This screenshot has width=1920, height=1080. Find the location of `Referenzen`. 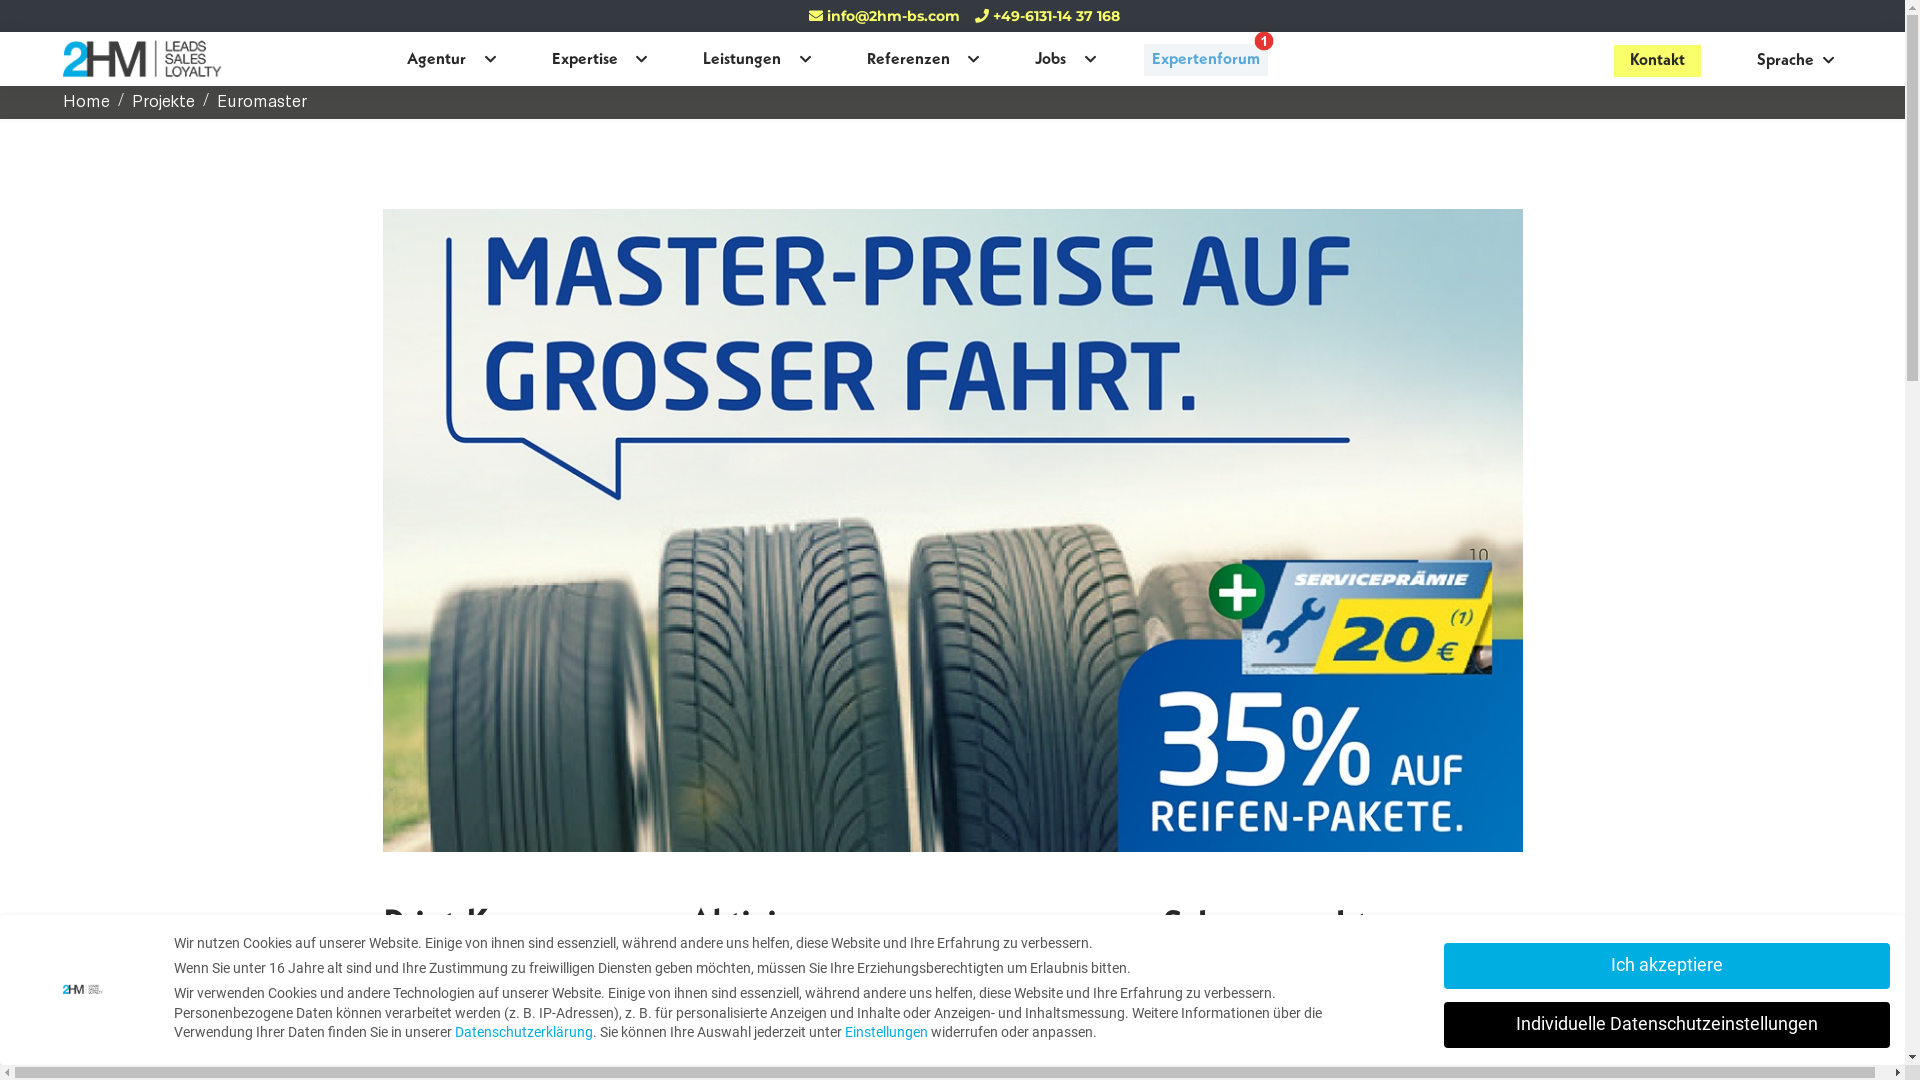

Referenzen is located at coordinates (908, 60).